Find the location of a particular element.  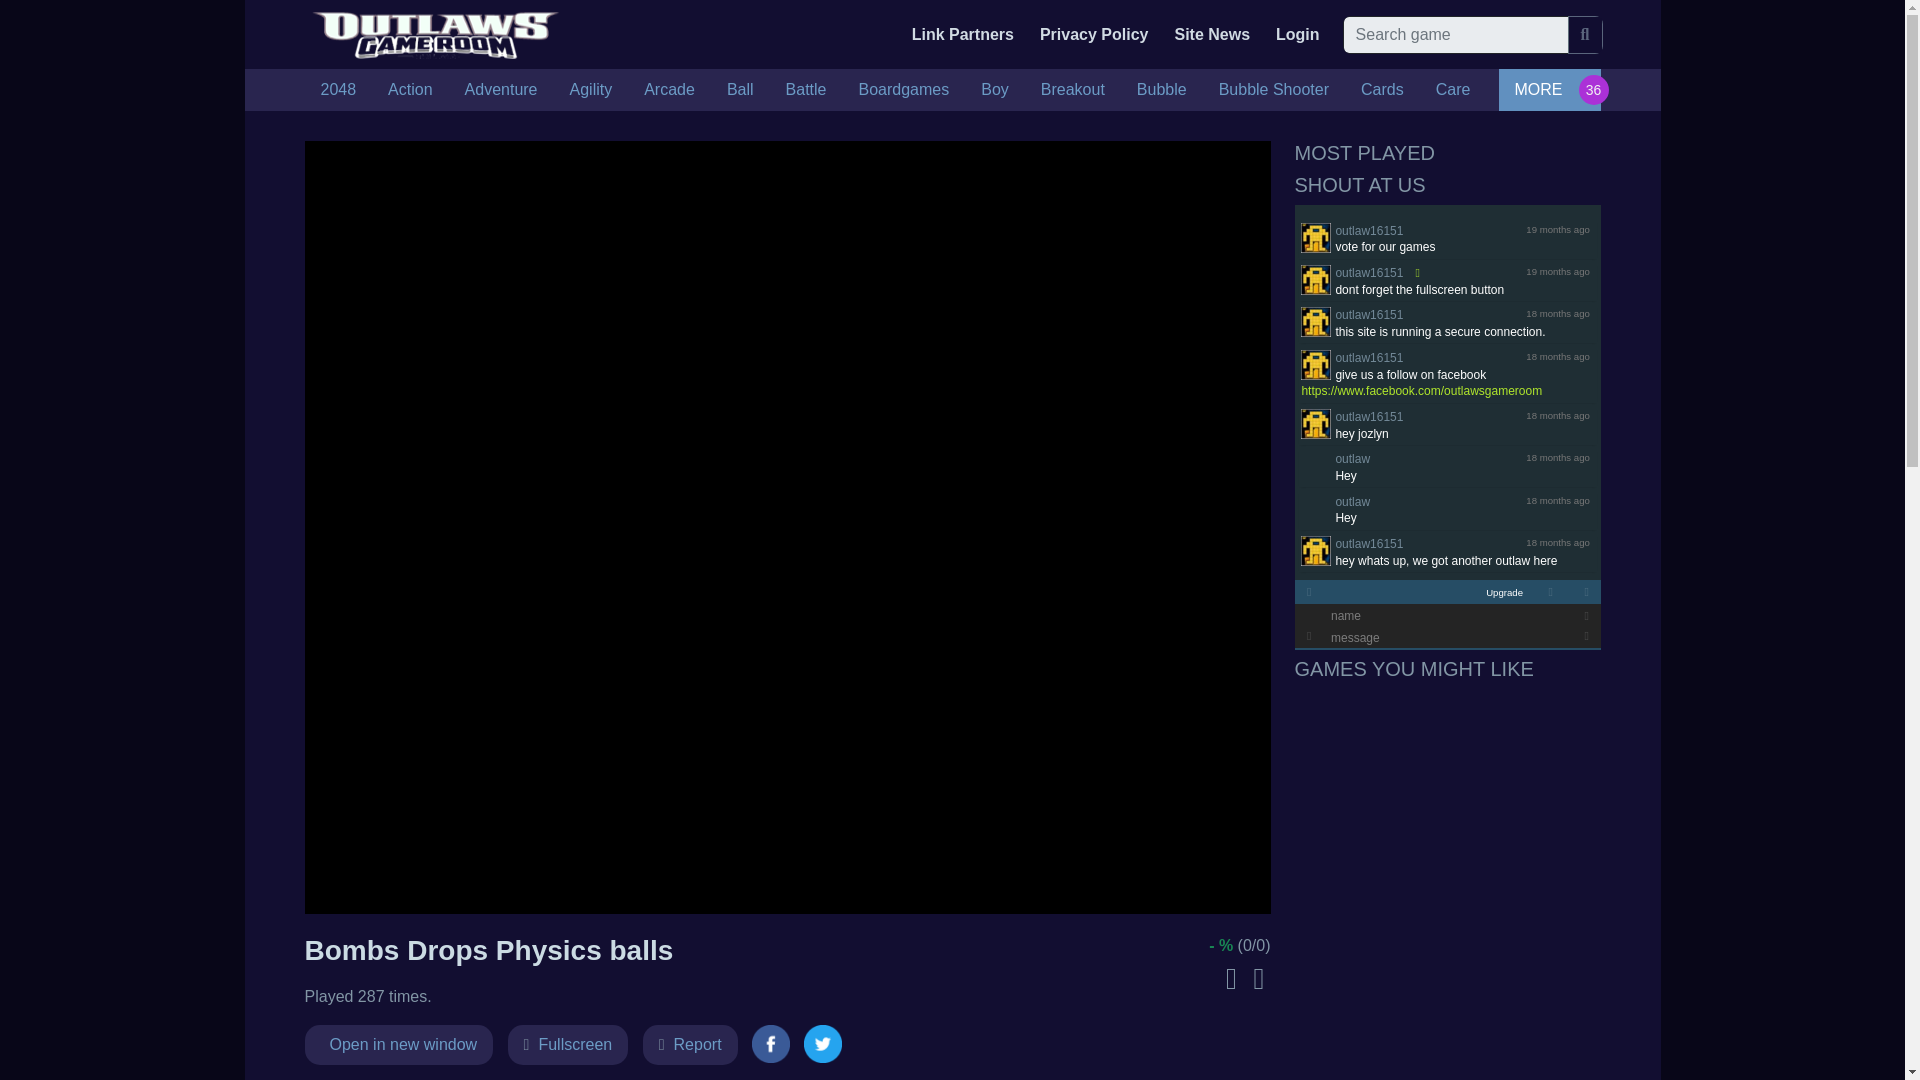

Boy is located at coordinates (995, 90).